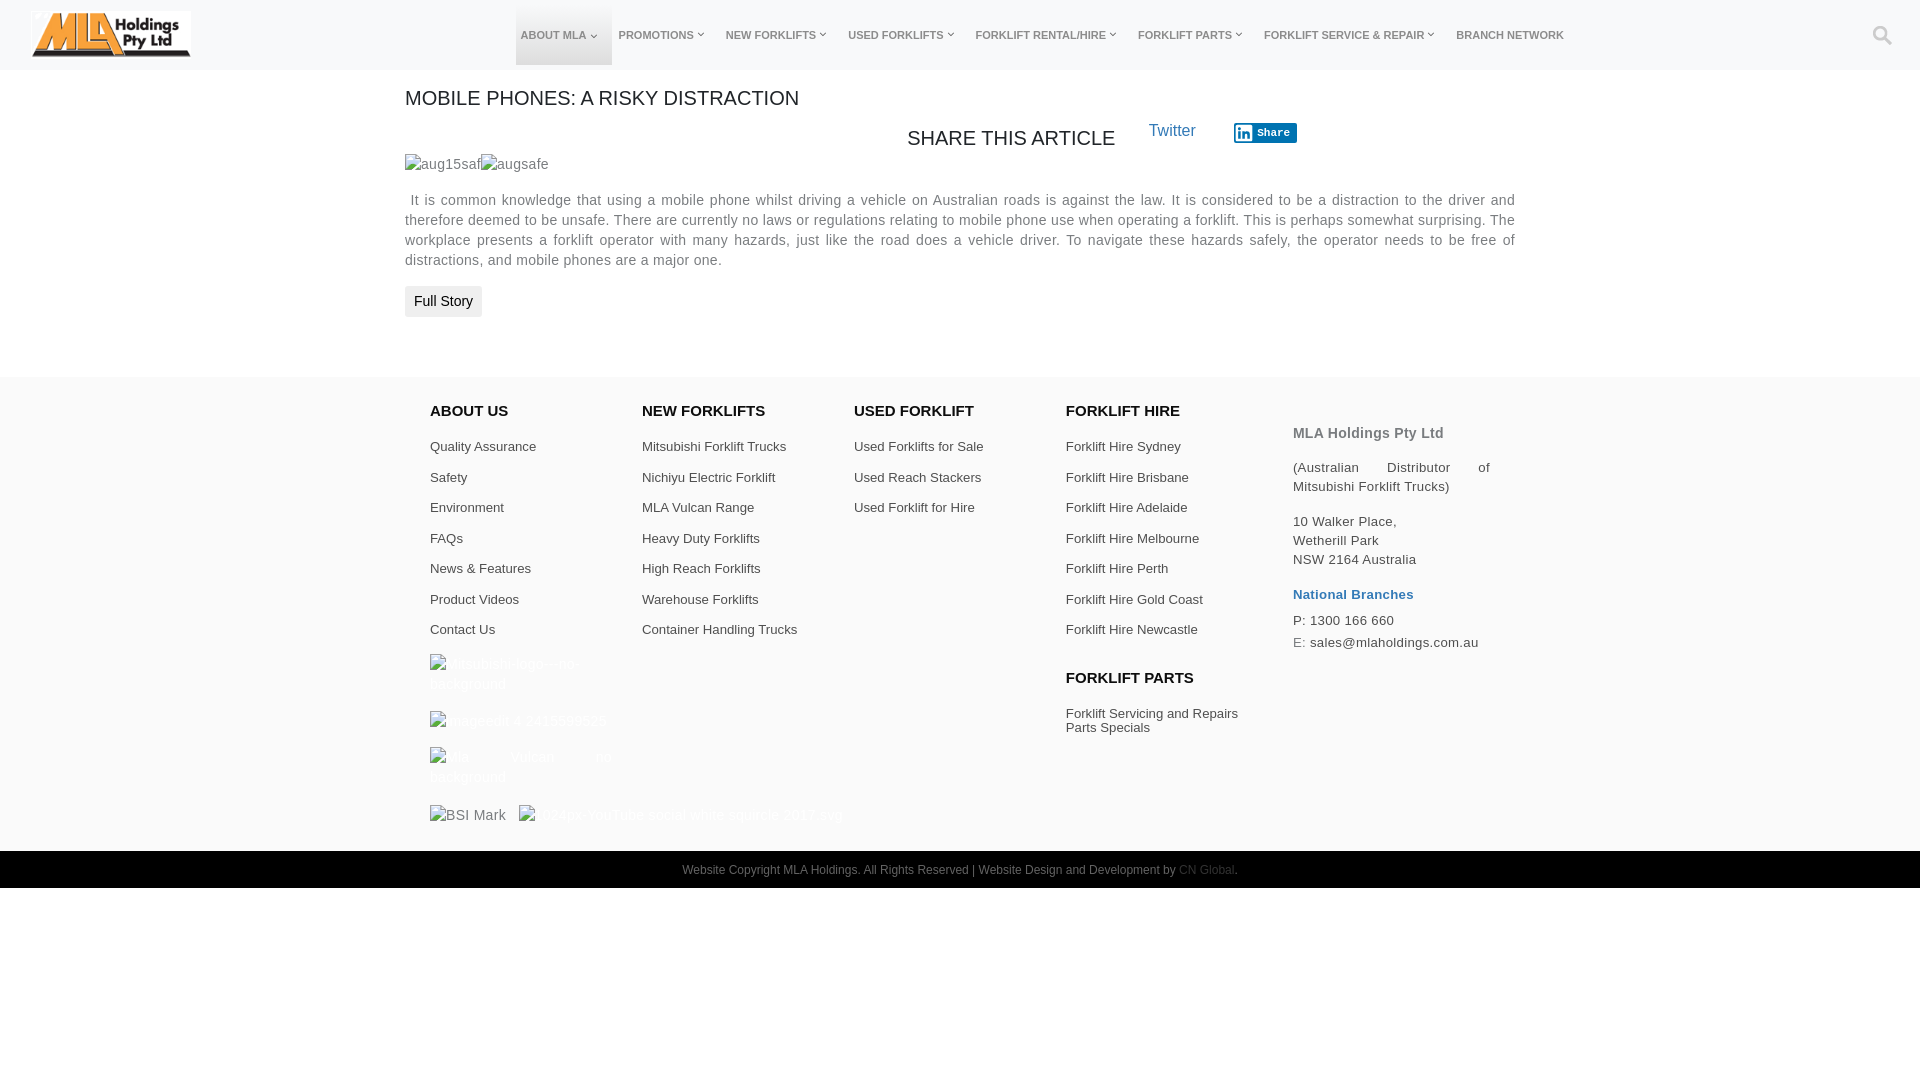 This screenshot has width=1920, height=1080. I want to click on Warehouse Forklifts, so click(700, 600).